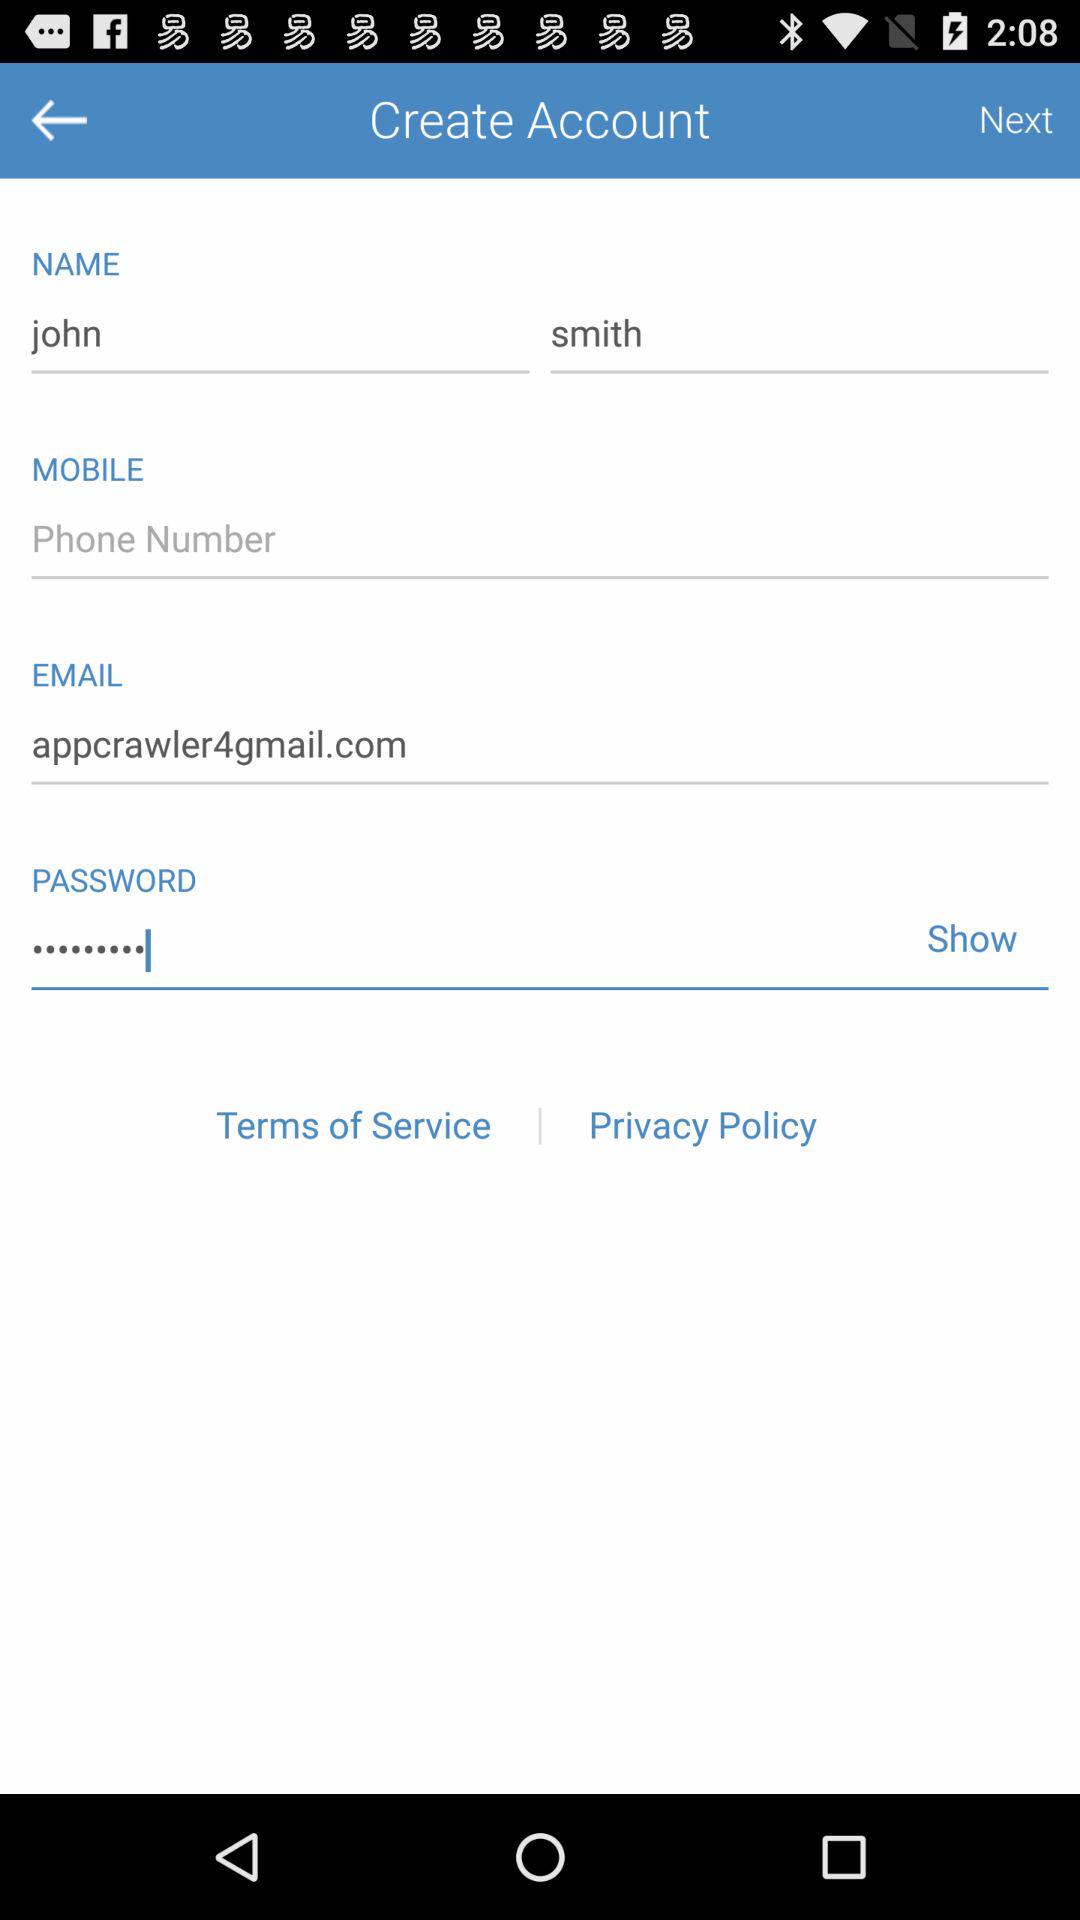 The image size is (1080, 1920). What do you see at coordinates (540, 539) in the screenshot?
I see `select text box fpr phone number` at bounding box center [540, 539].